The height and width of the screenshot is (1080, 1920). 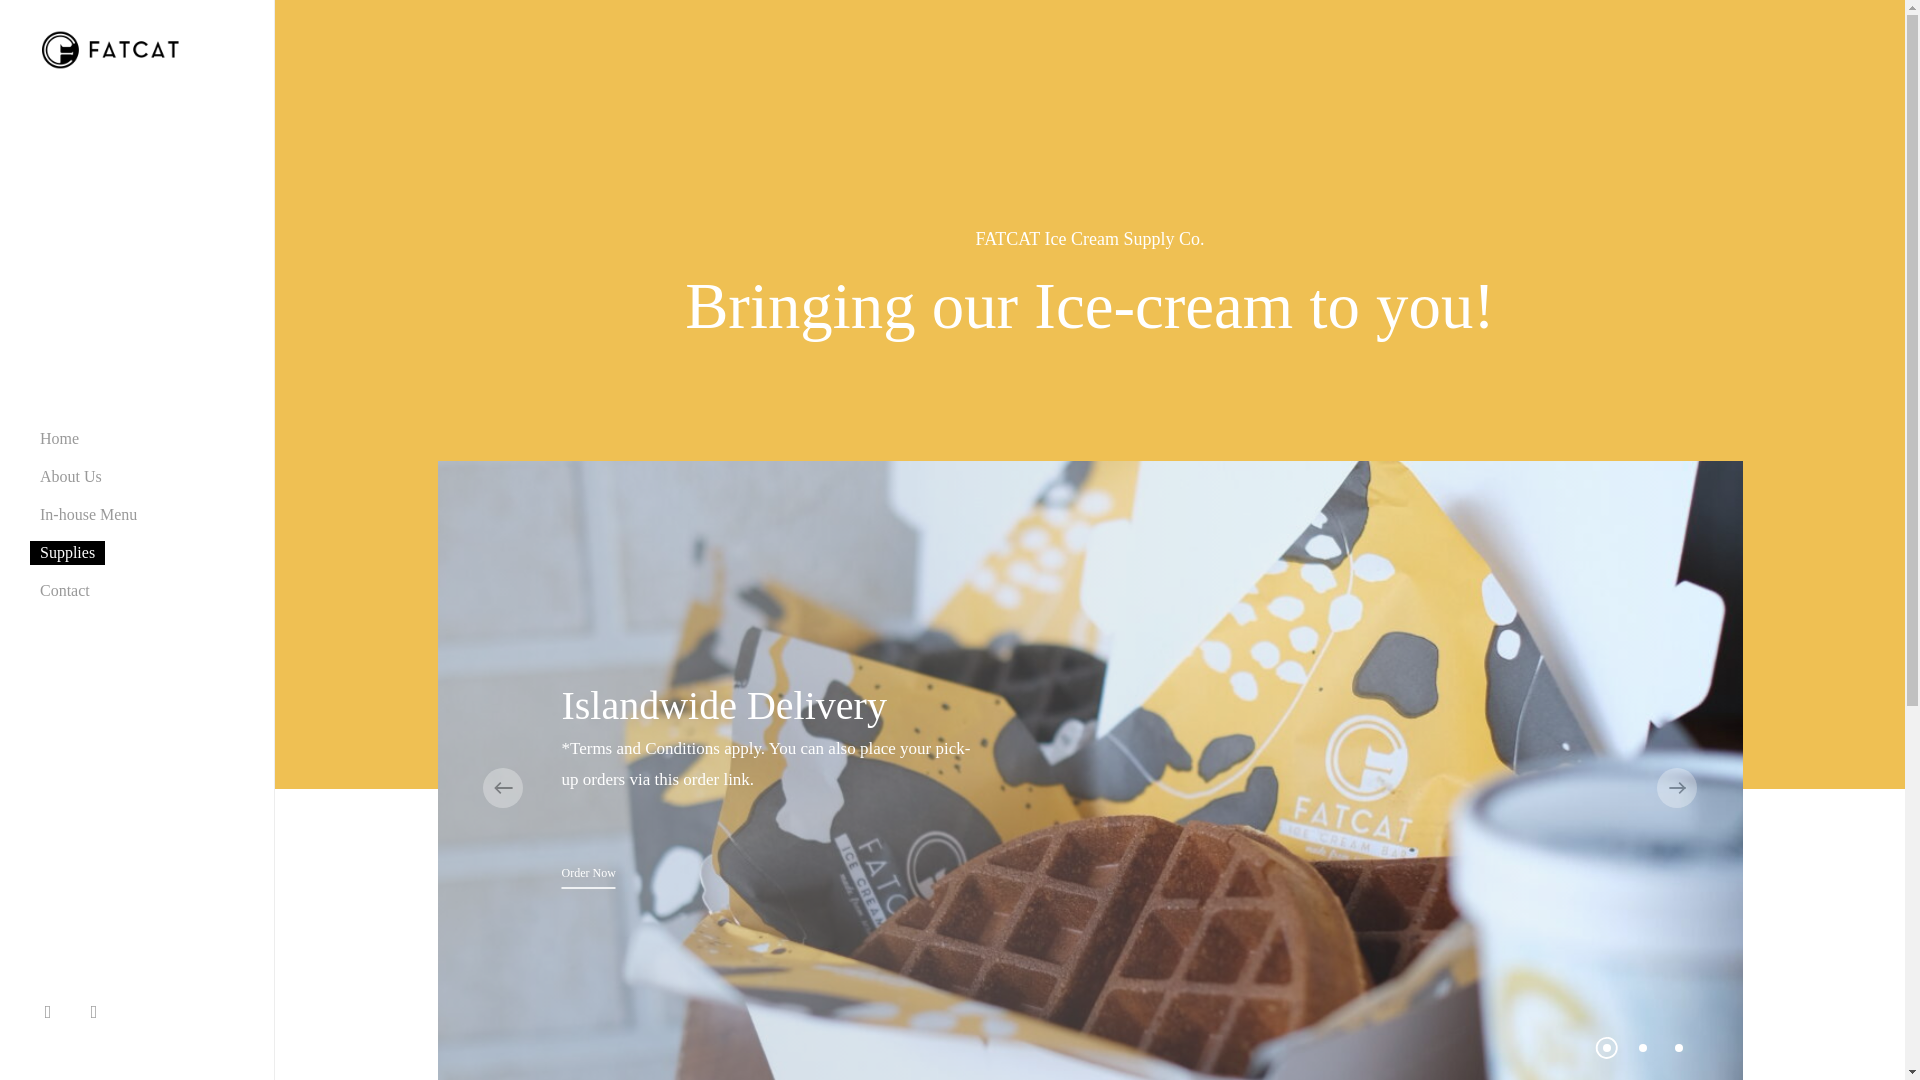 What do you see at coordinates (88, 514) in the screenshot?
I see `In-house Menu` at bounding box center [88, 514].